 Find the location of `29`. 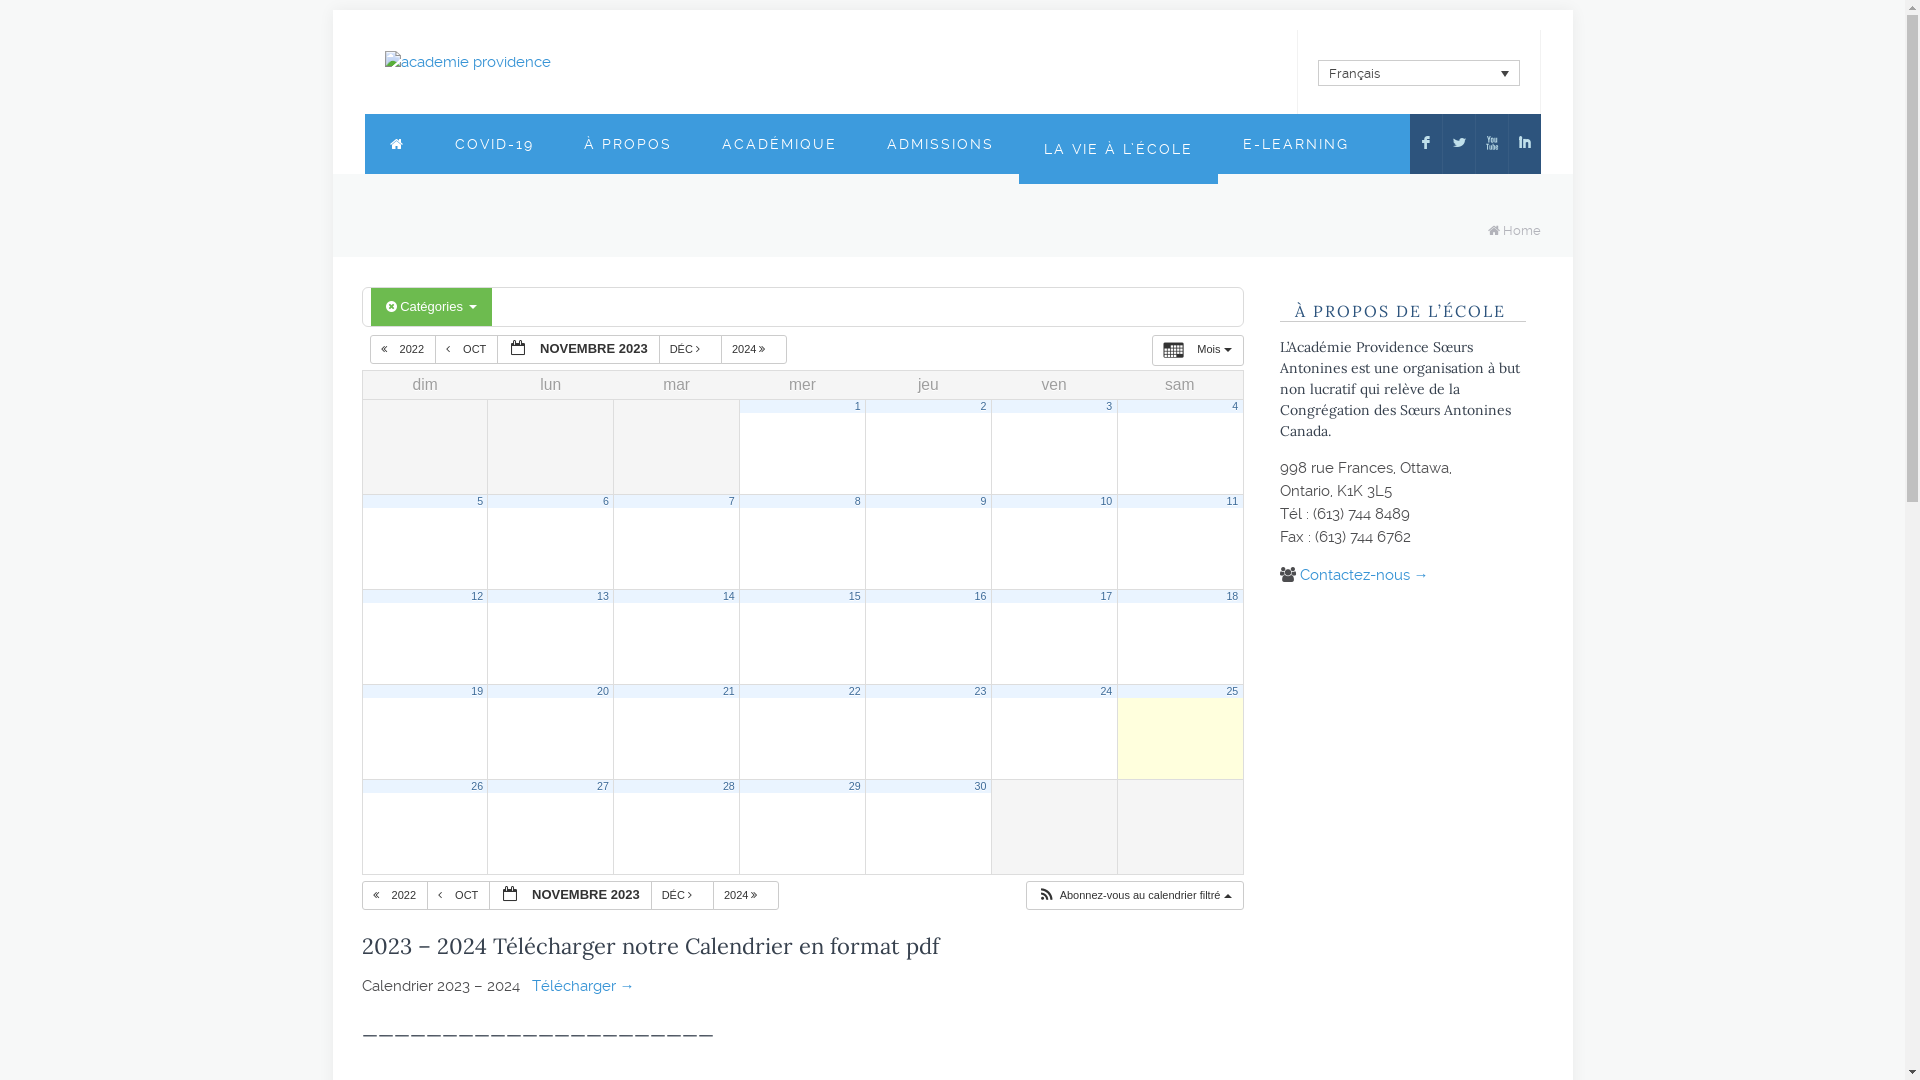

29 is located at coordinates (855, 786).